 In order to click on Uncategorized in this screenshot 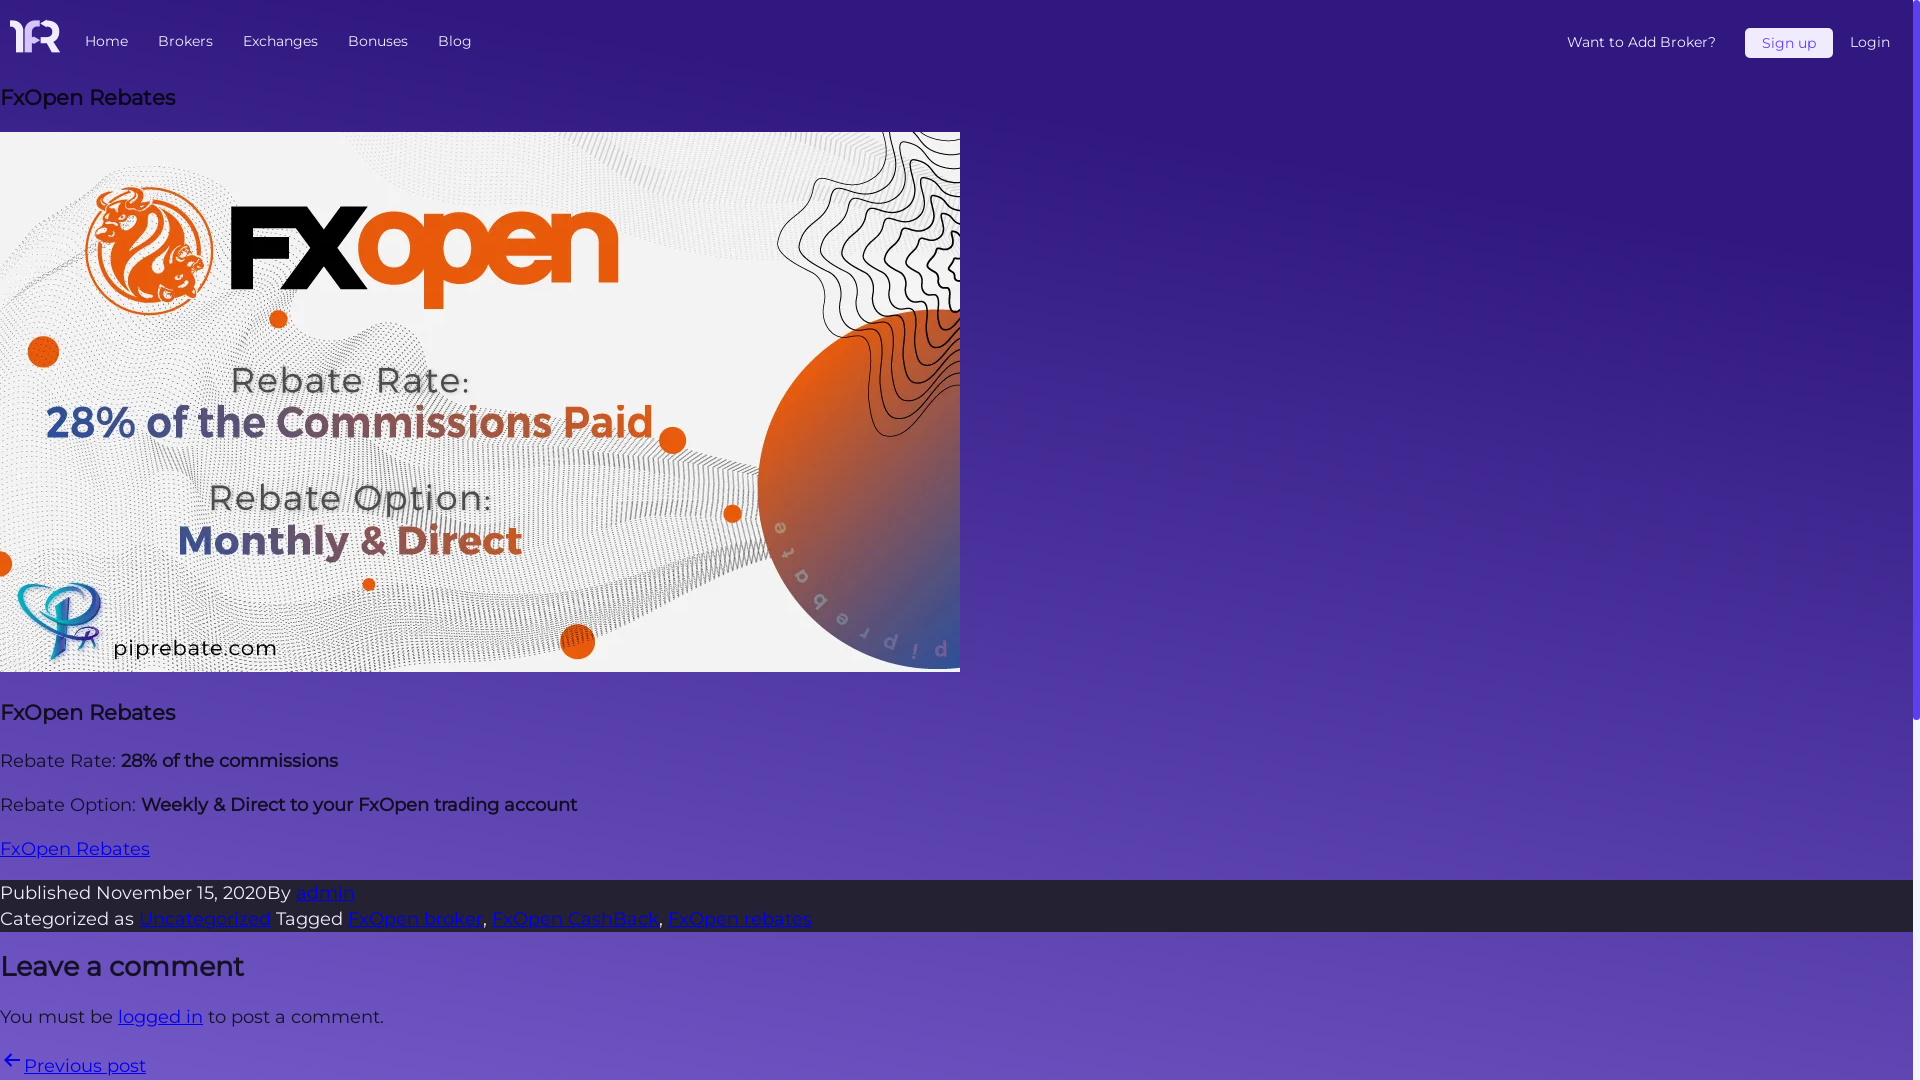, I will do `click(205, 919)`.